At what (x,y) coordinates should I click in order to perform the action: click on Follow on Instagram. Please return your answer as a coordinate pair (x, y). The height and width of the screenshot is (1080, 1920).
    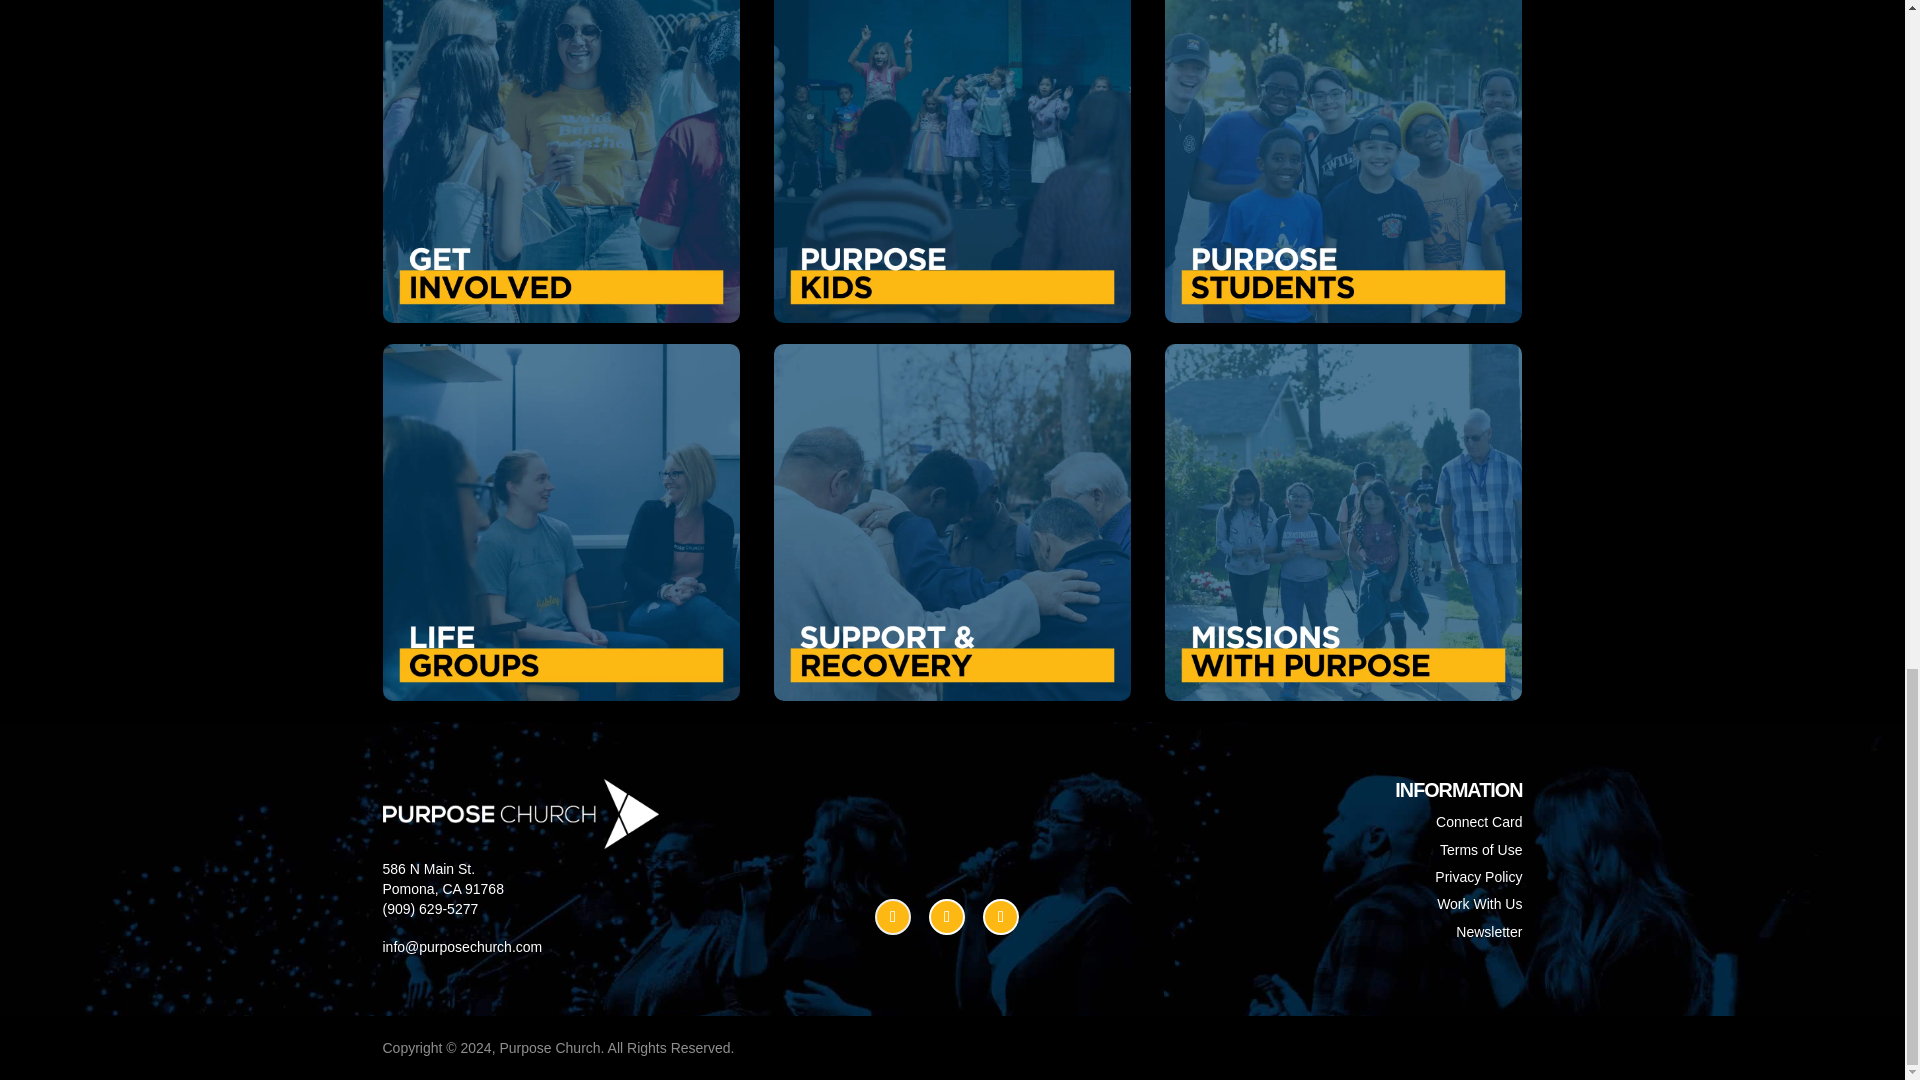
    Looking at the image, I should click on (947, 916).